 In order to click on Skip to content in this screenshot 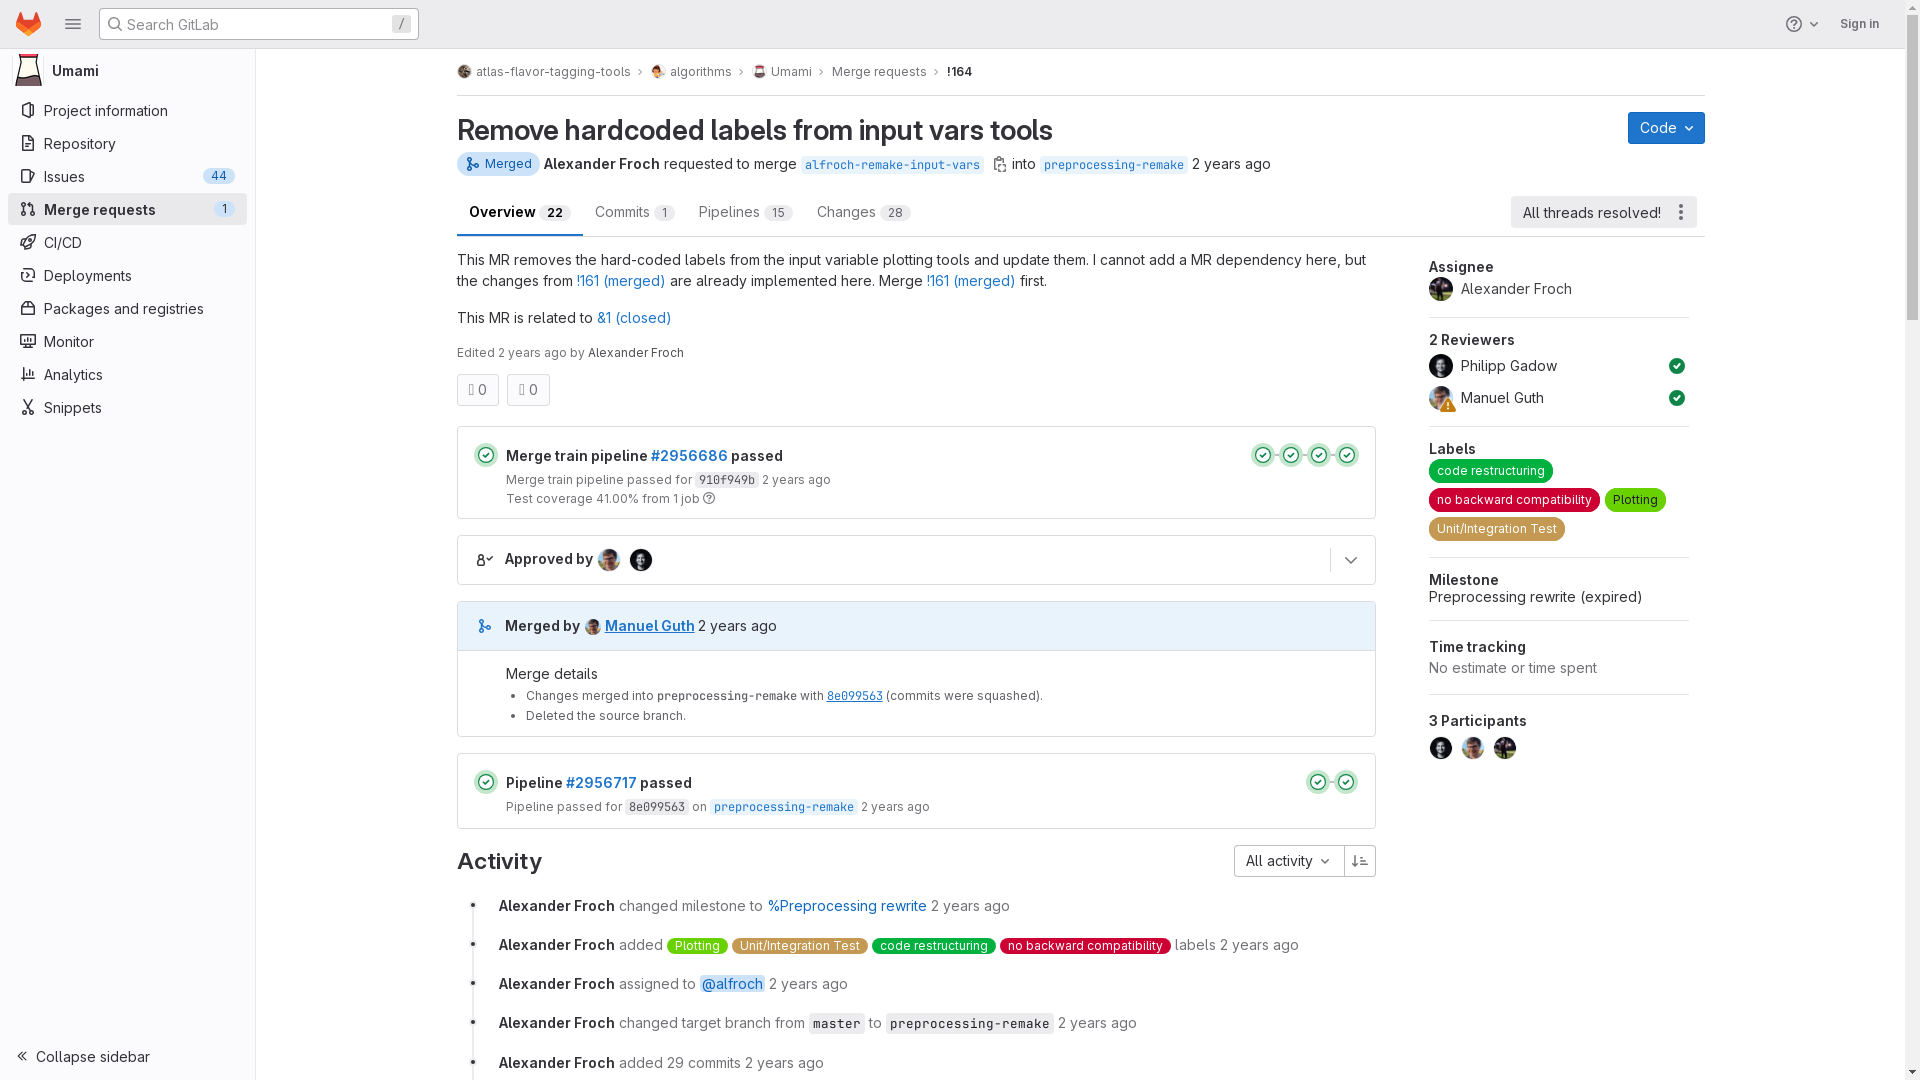, I will do `click(16, 24)`.